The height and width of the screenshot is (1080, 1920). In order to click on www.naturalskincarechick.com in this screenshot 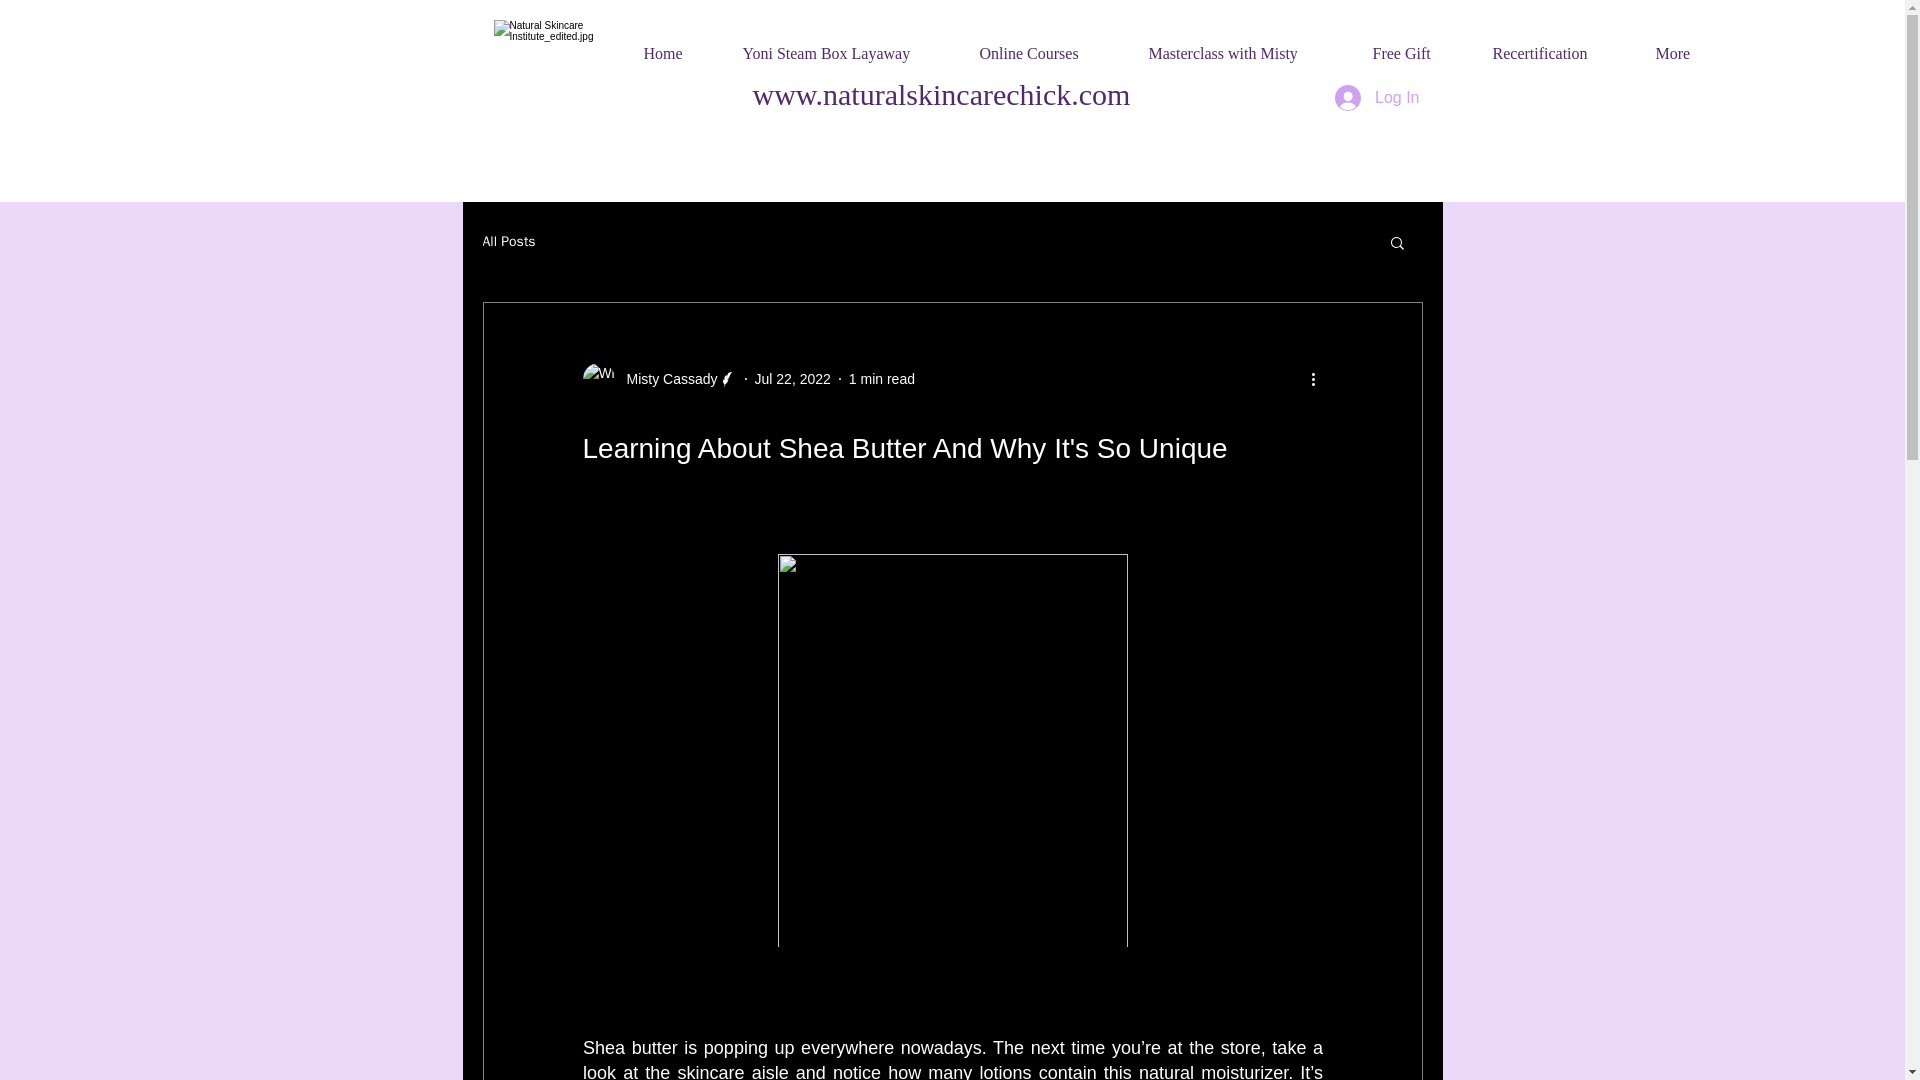, I will do `click(941, 94)`.